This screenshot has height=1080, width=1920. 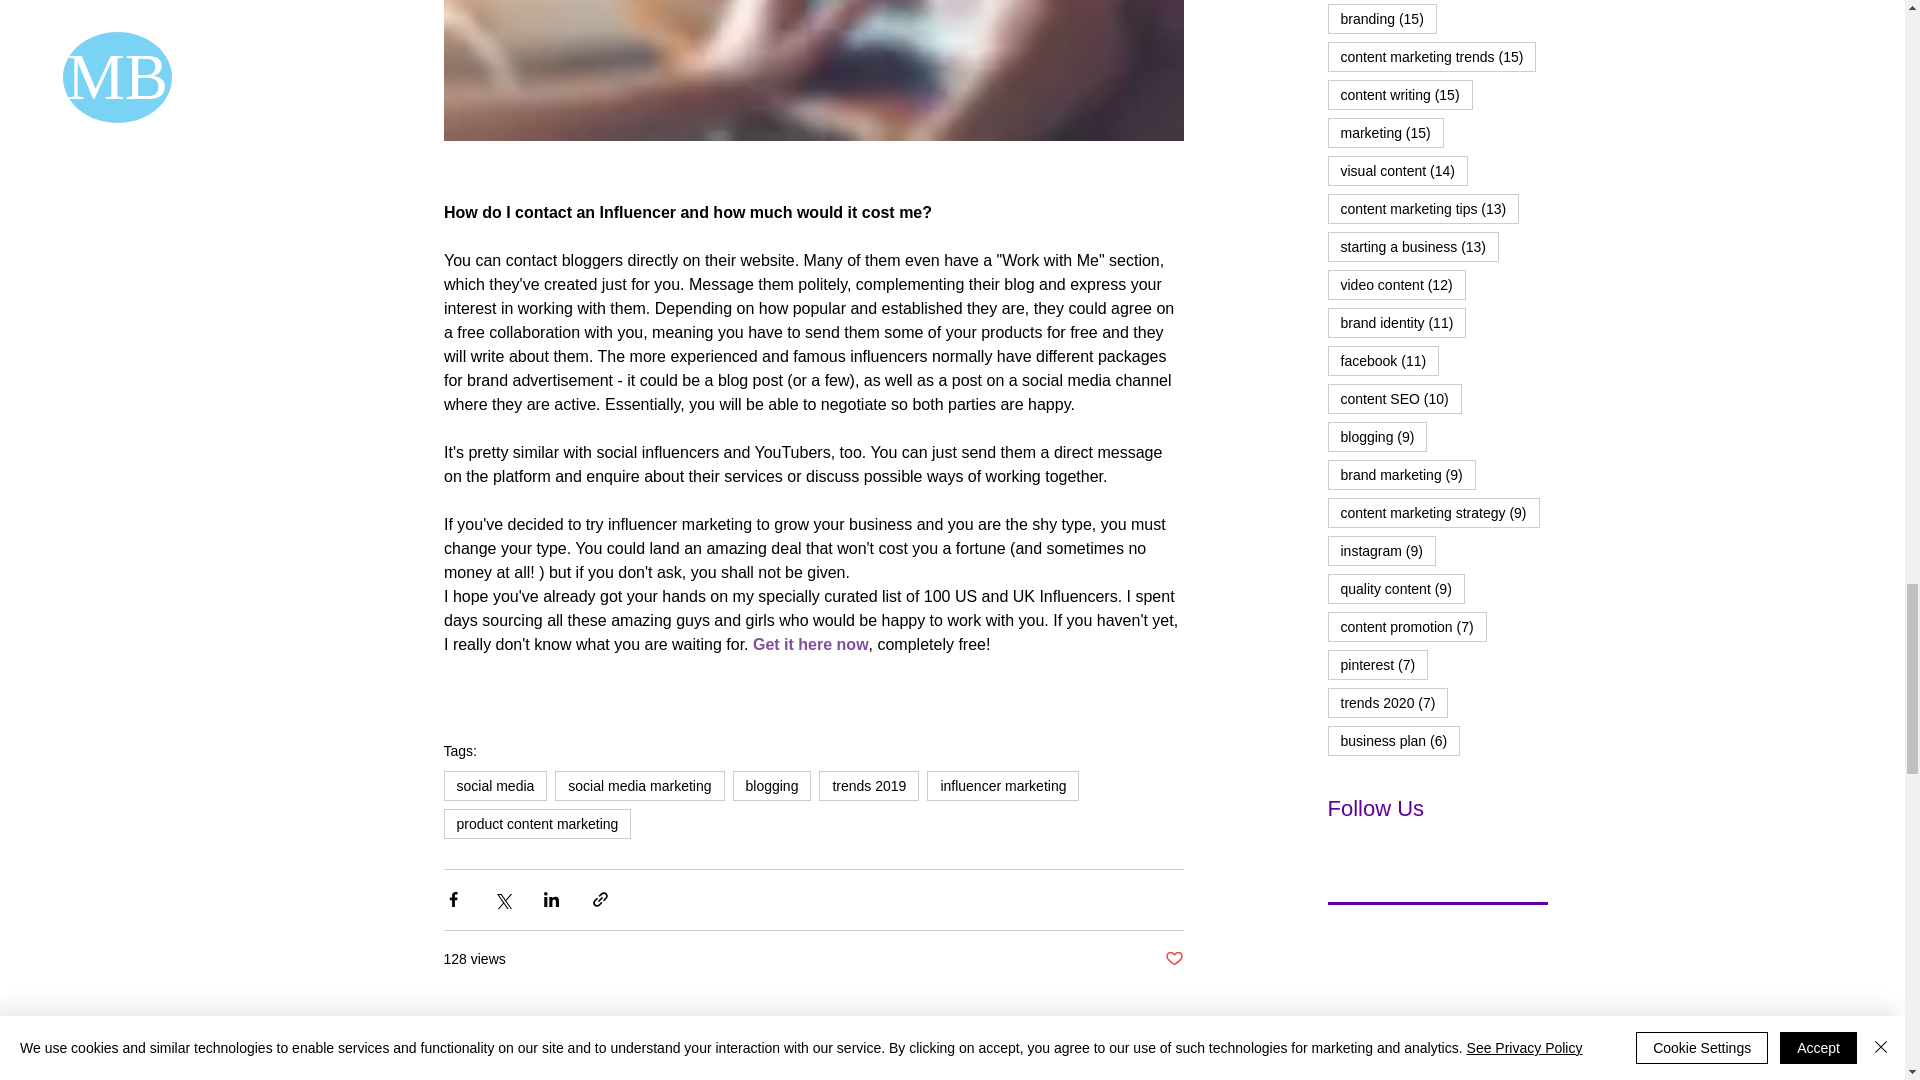 I want to click on Post not marked as liked, so click(x=1172, y=959).